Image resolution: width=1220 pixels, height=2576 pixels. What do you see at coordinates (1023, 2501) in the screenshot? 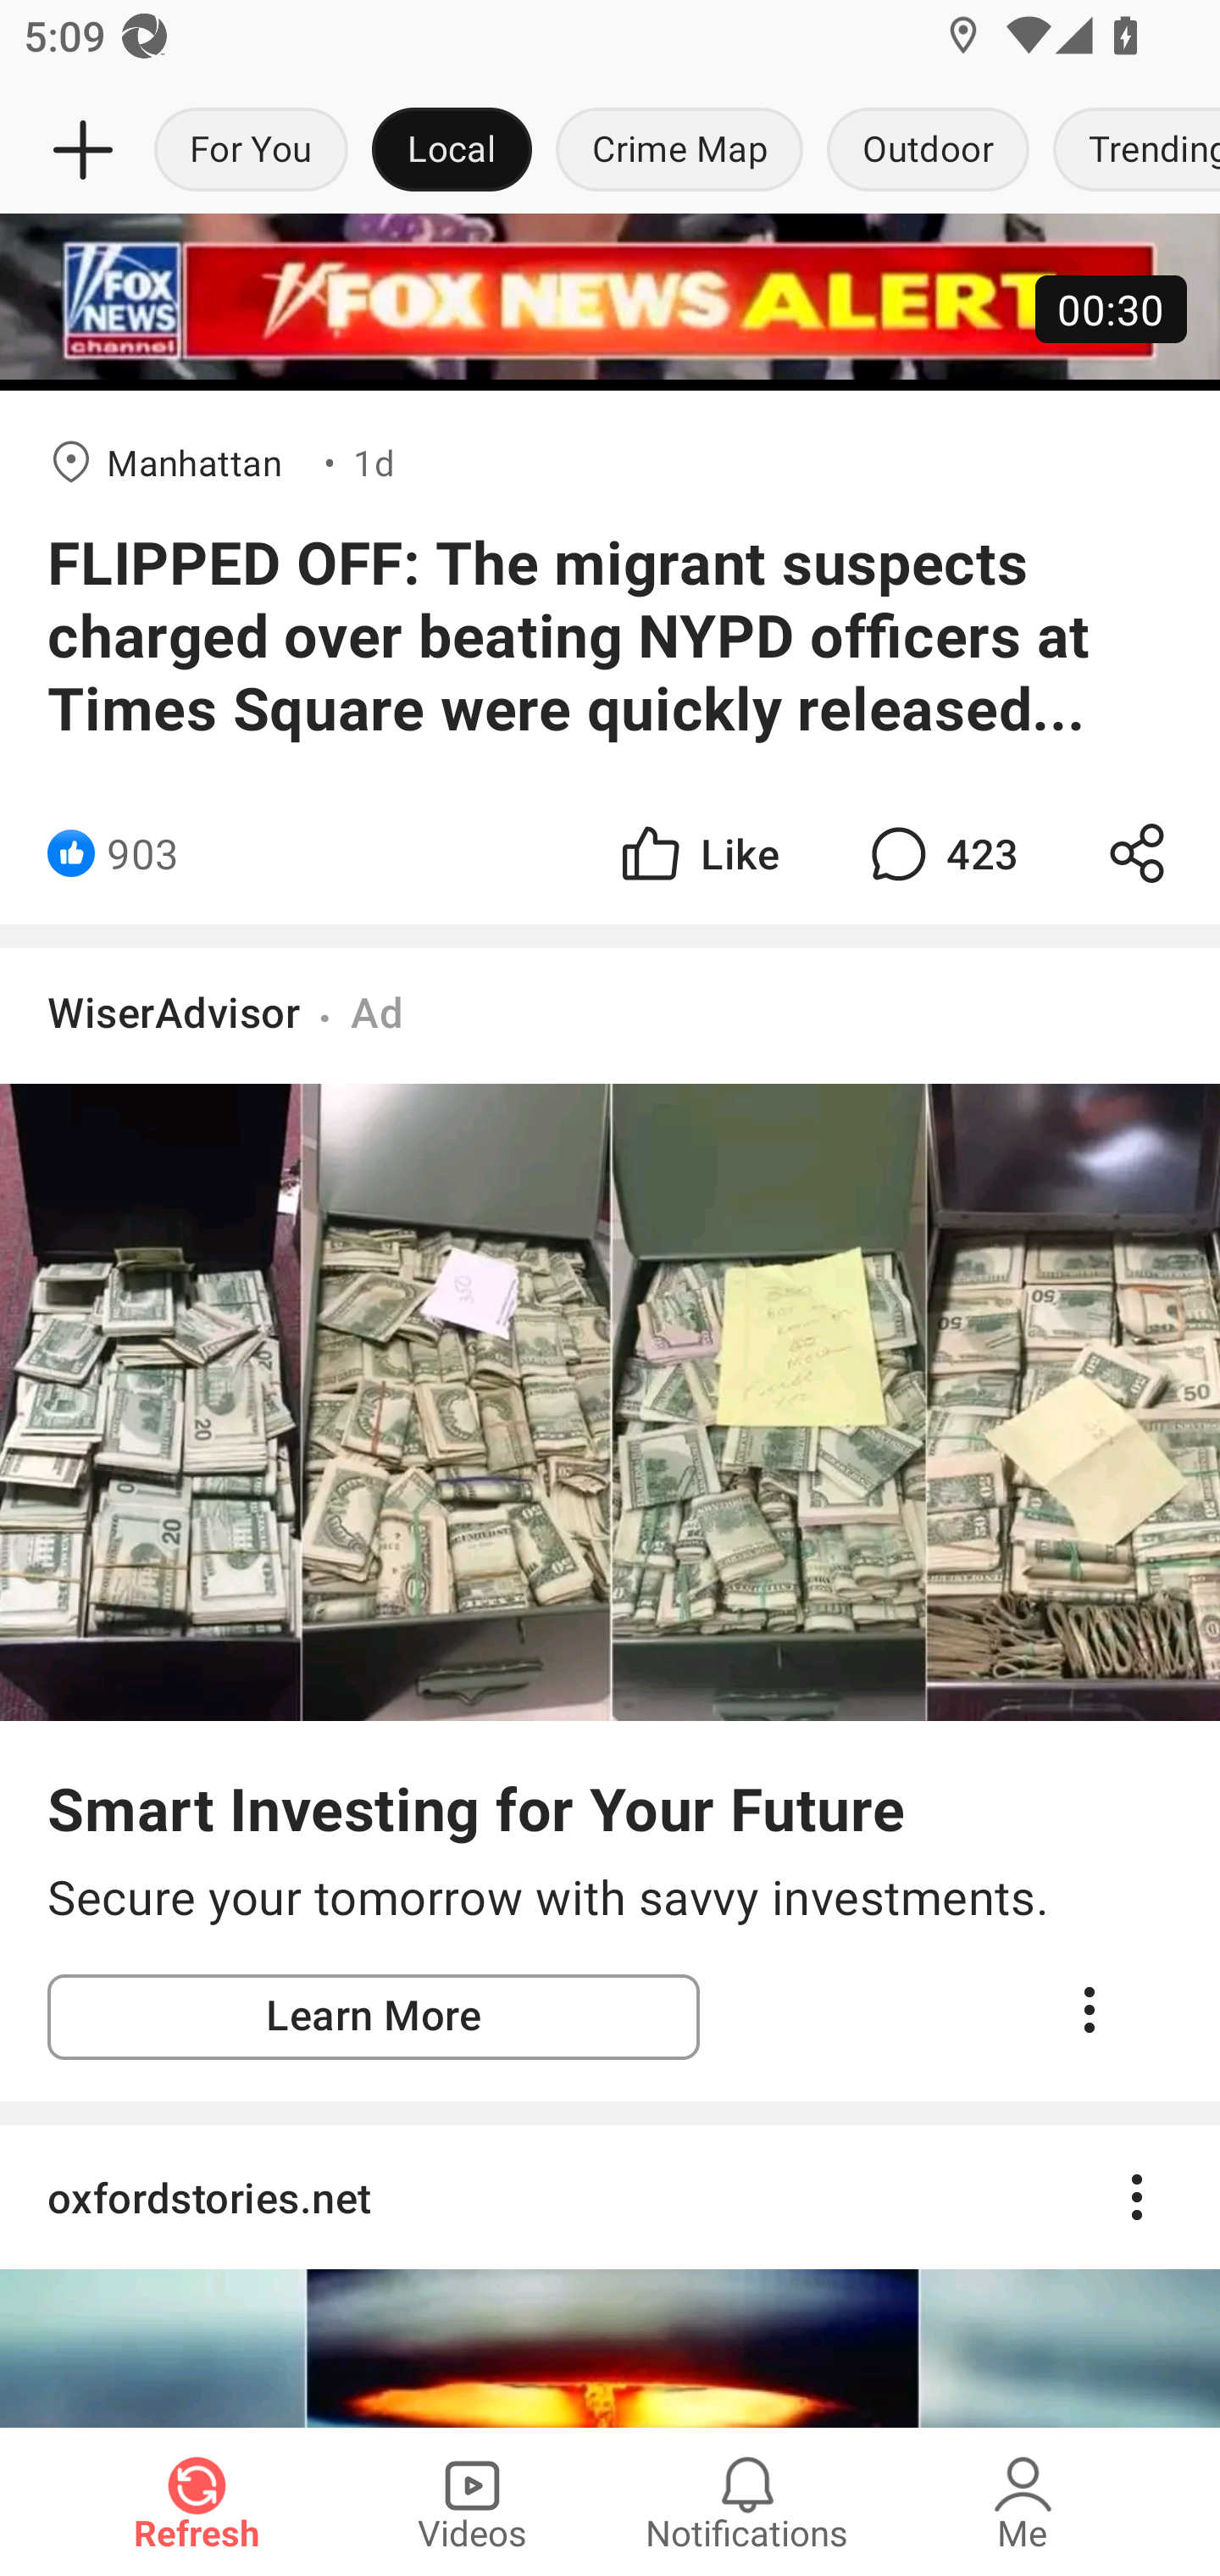
I see `Me` at bounding box center [1023, 2501].